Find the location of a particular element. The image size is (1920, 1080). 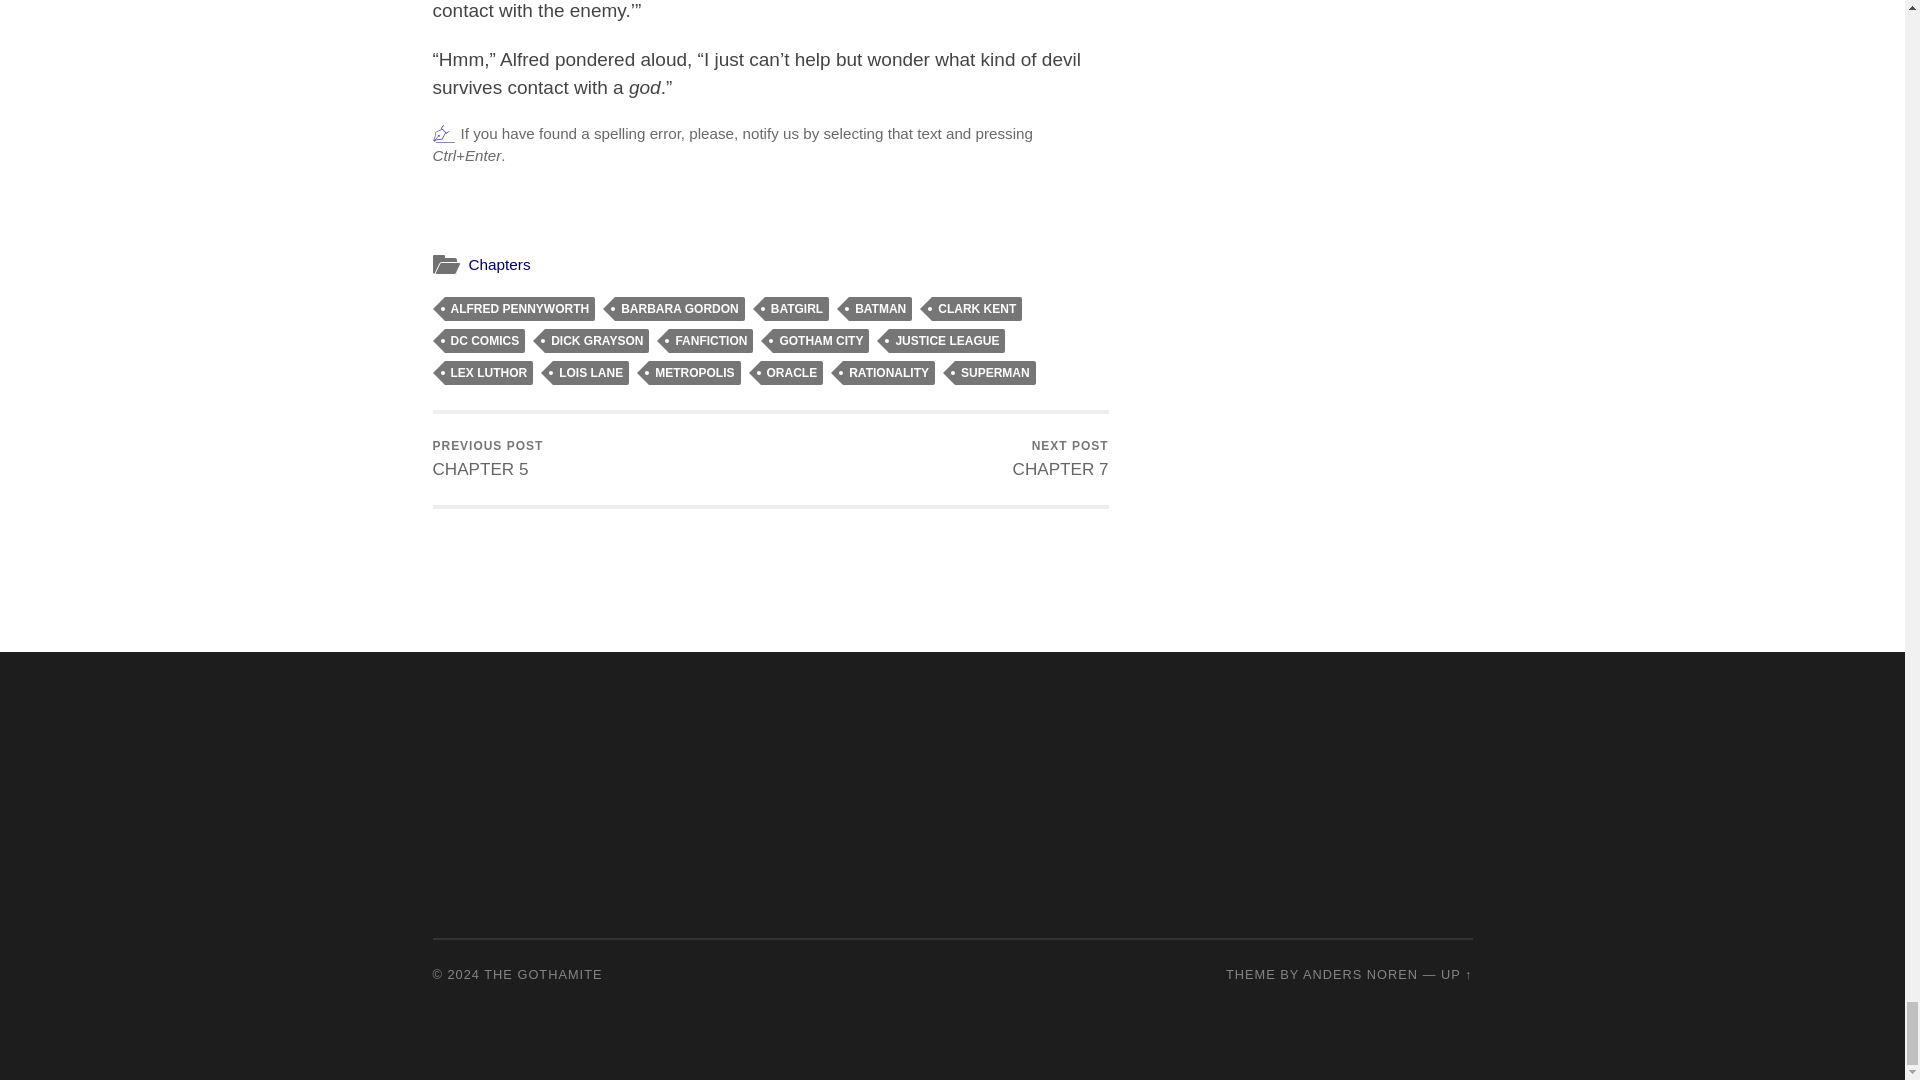

ORACLE is located at coordinates (596, 341).